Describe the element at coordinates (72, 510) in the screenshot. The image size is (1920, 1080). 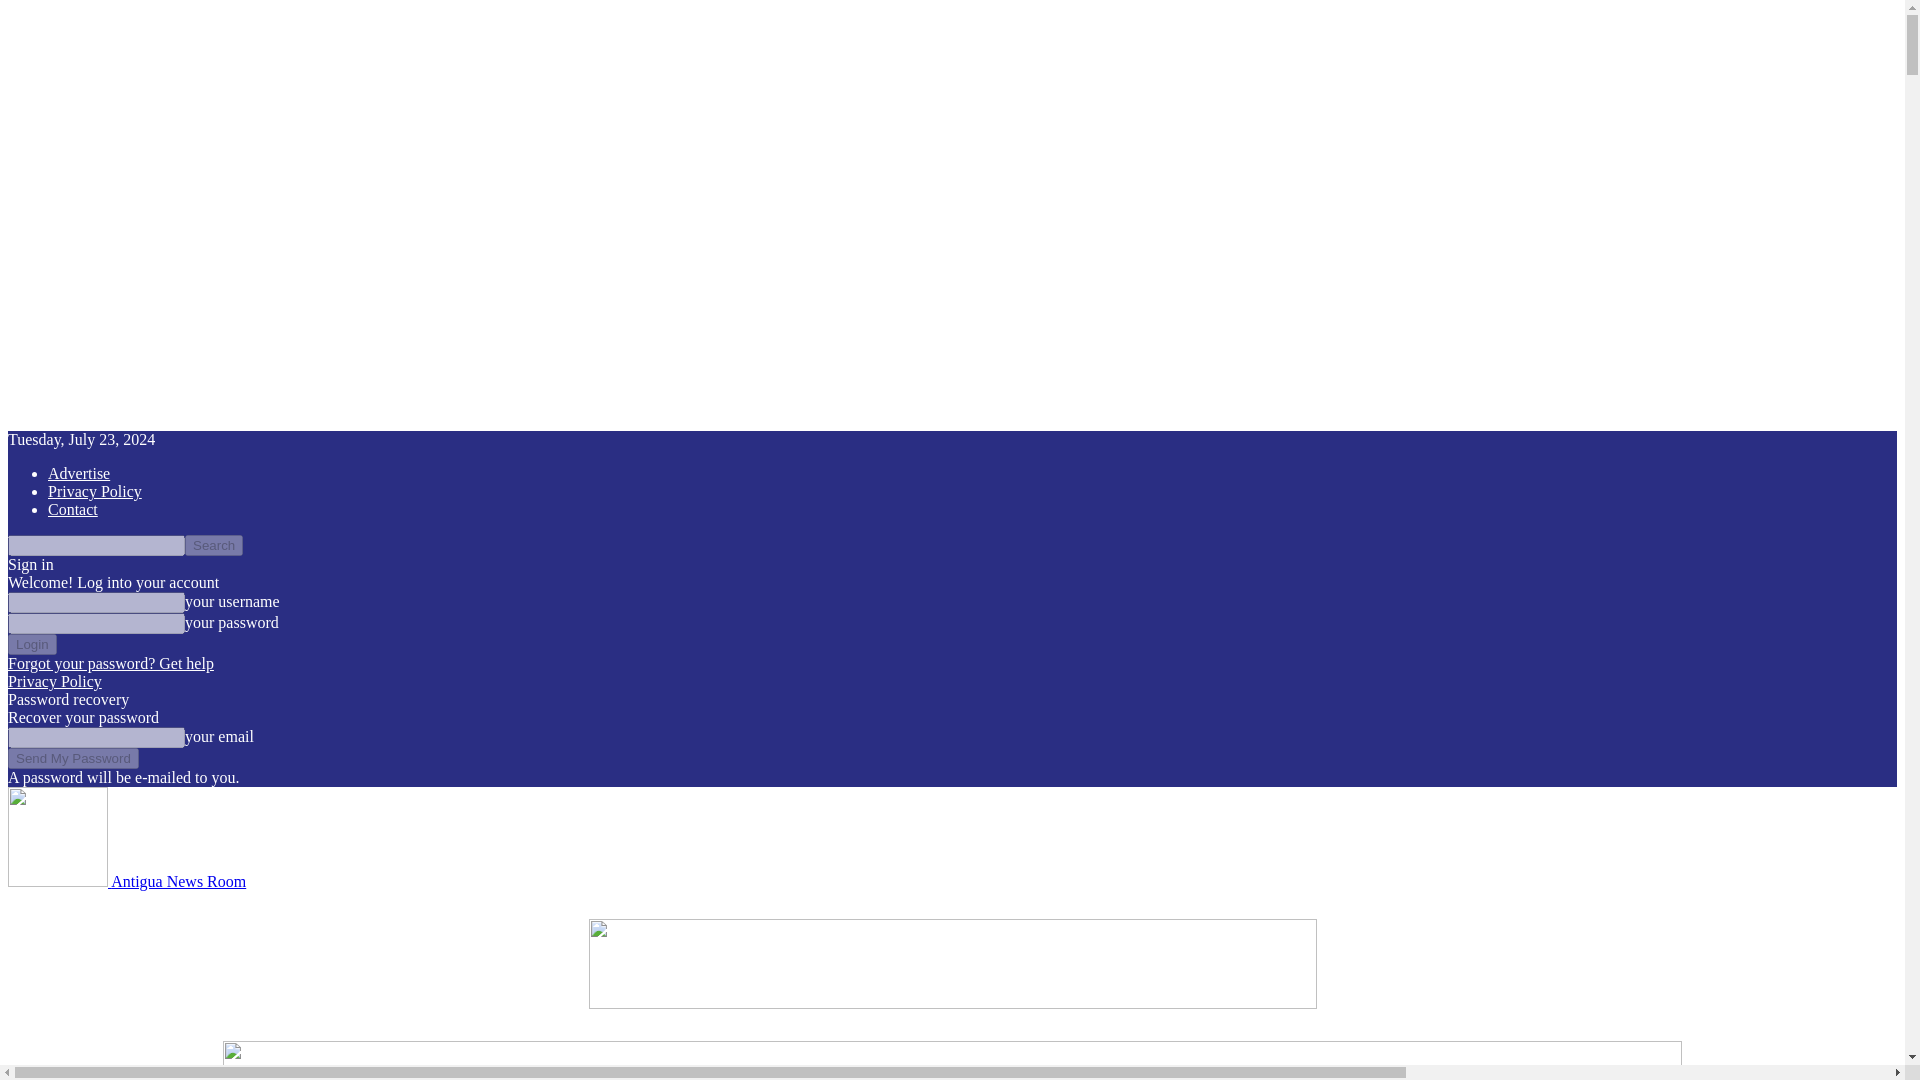
I see `Contact` at that location.